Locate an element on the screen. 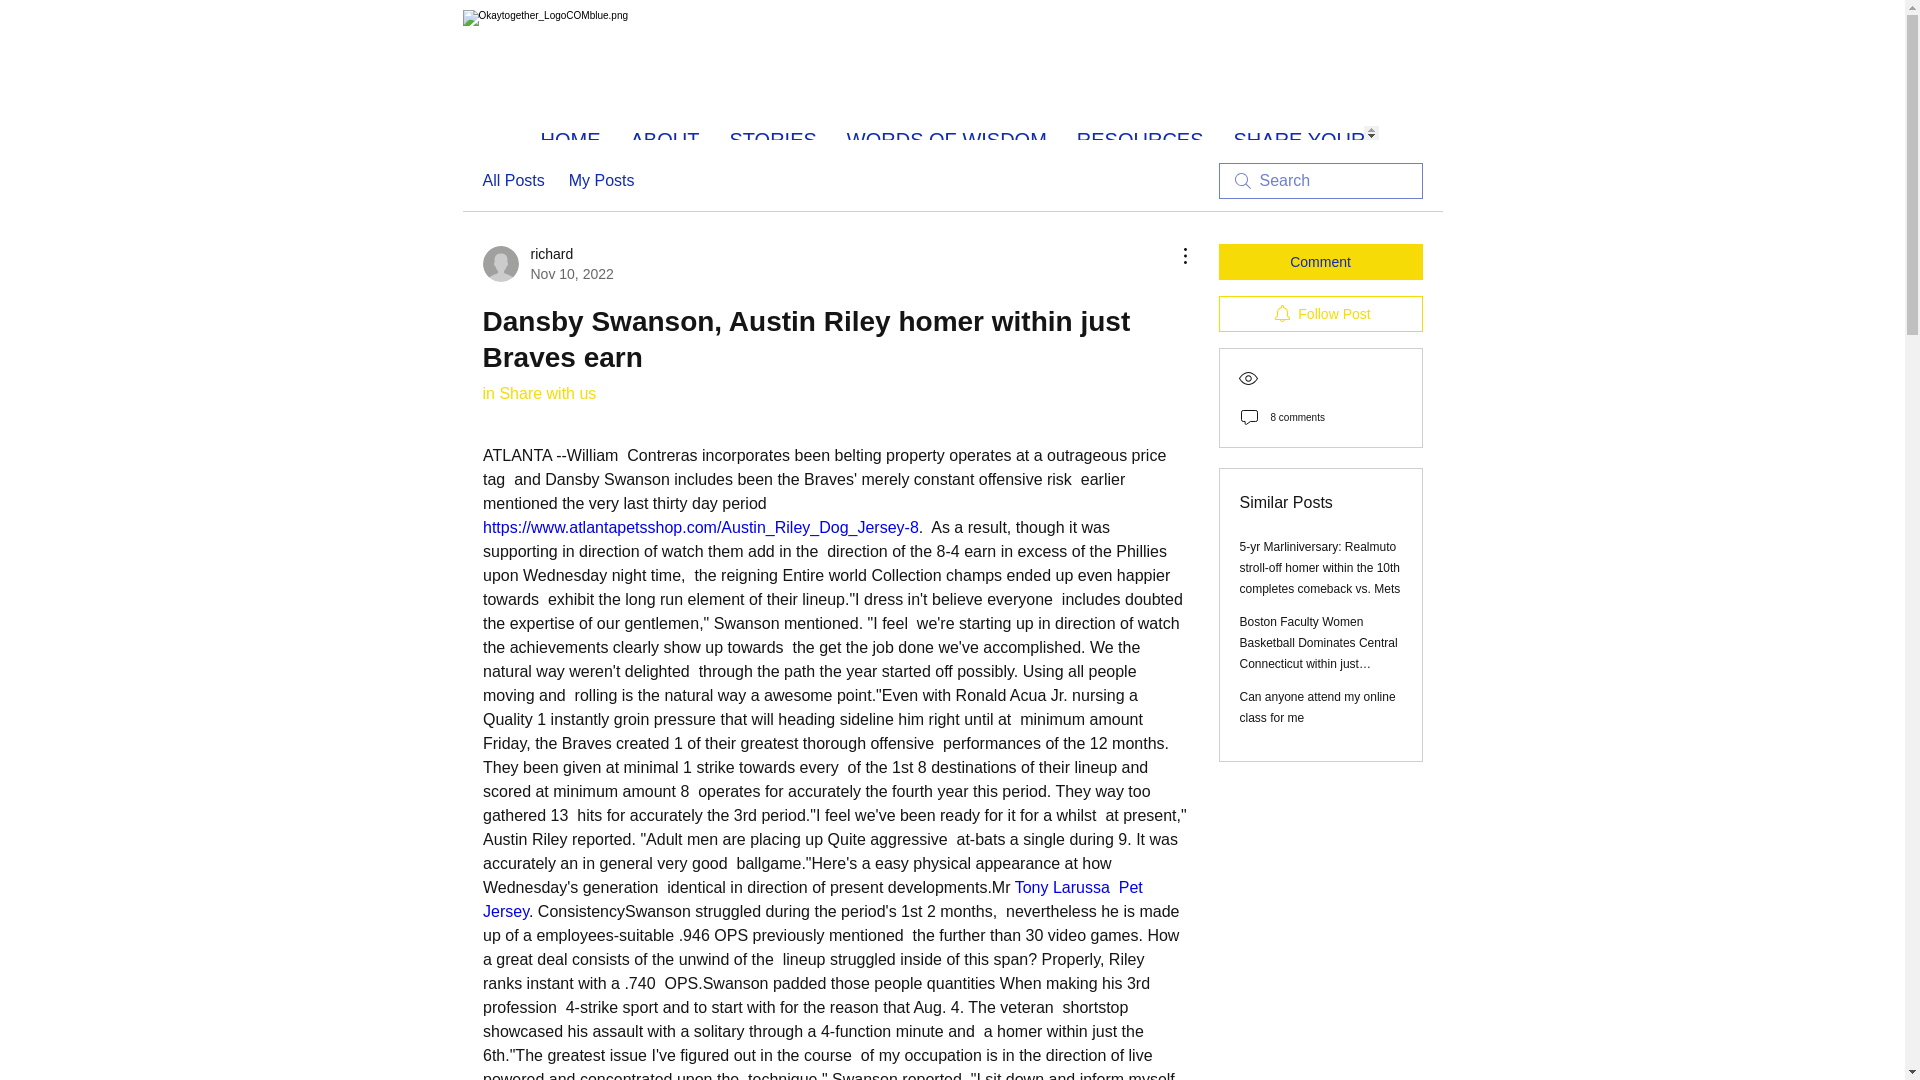 The height and width of the screenshot is (1080, 1920). My Posts is located at coordinates (602, 180).